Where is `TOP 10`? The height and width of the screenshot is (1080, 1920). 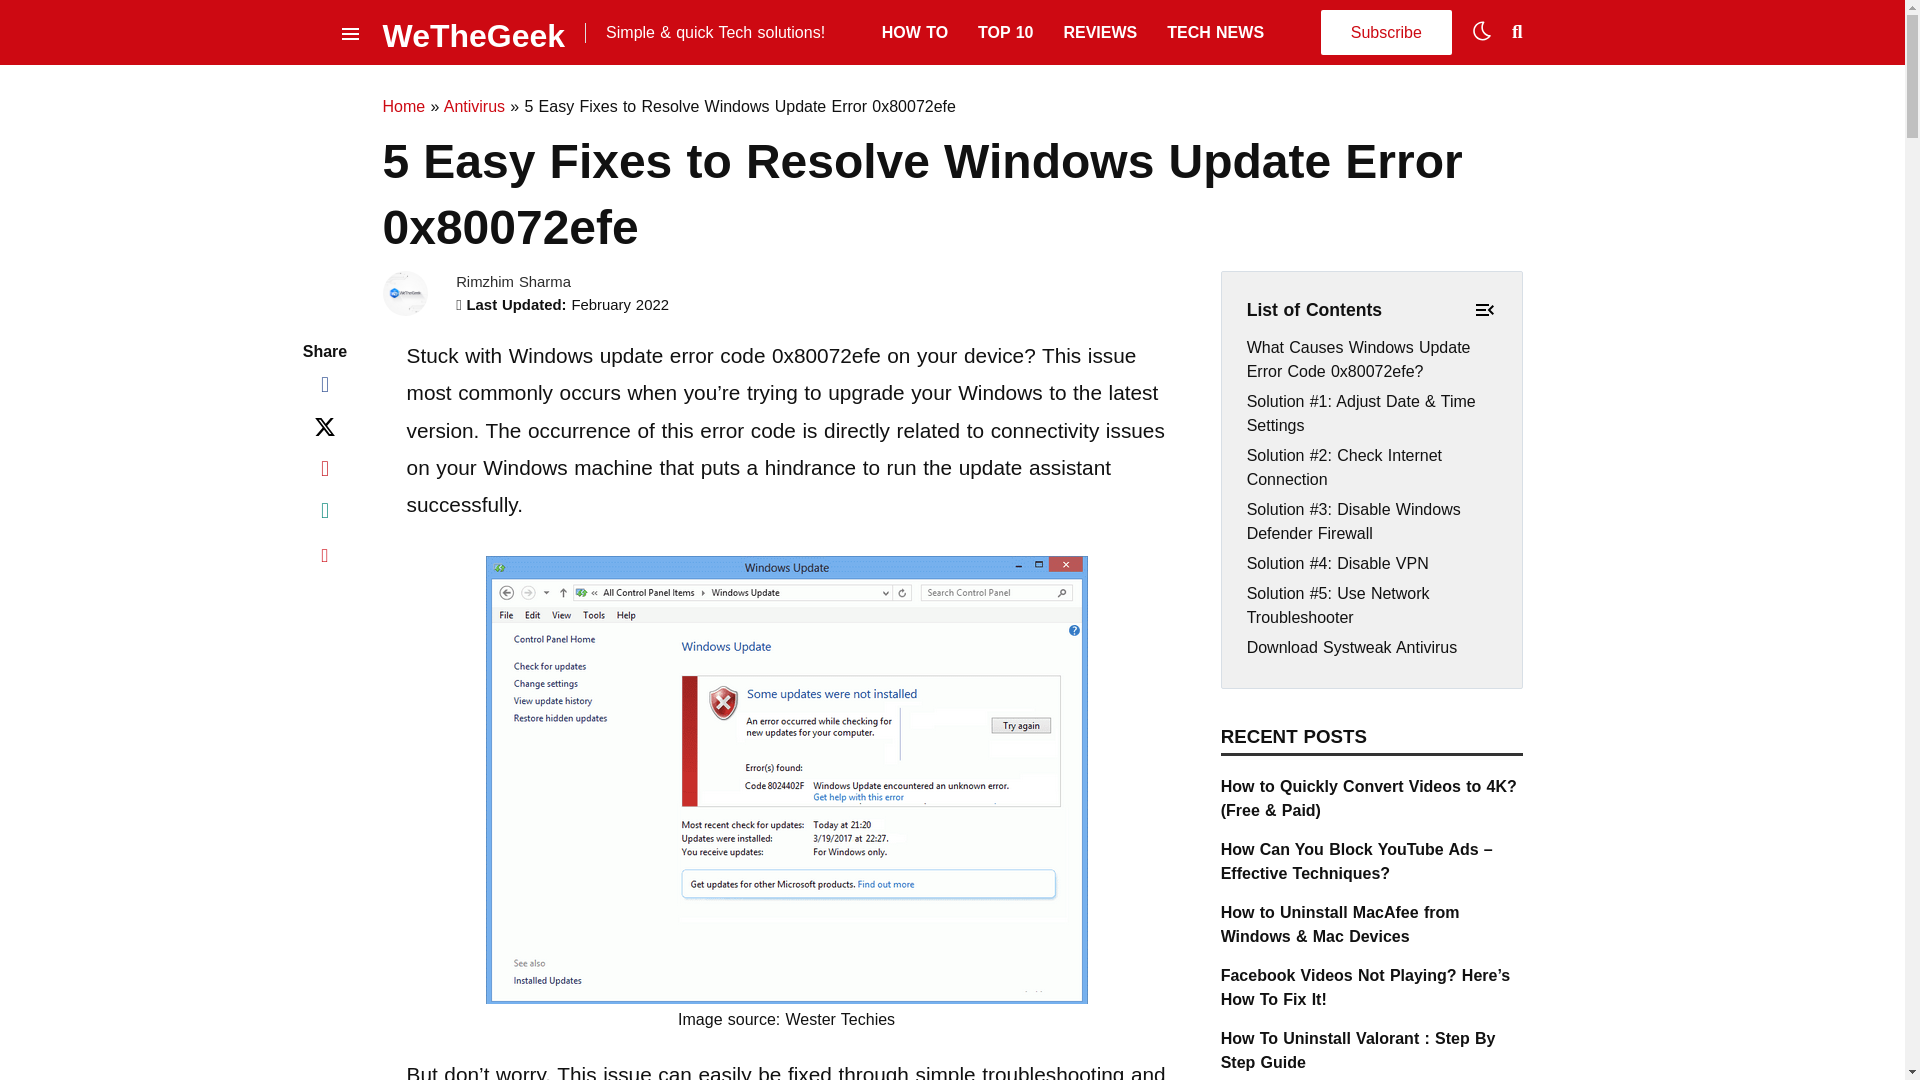
TOP 10 is located at coordinates (1004, 32).